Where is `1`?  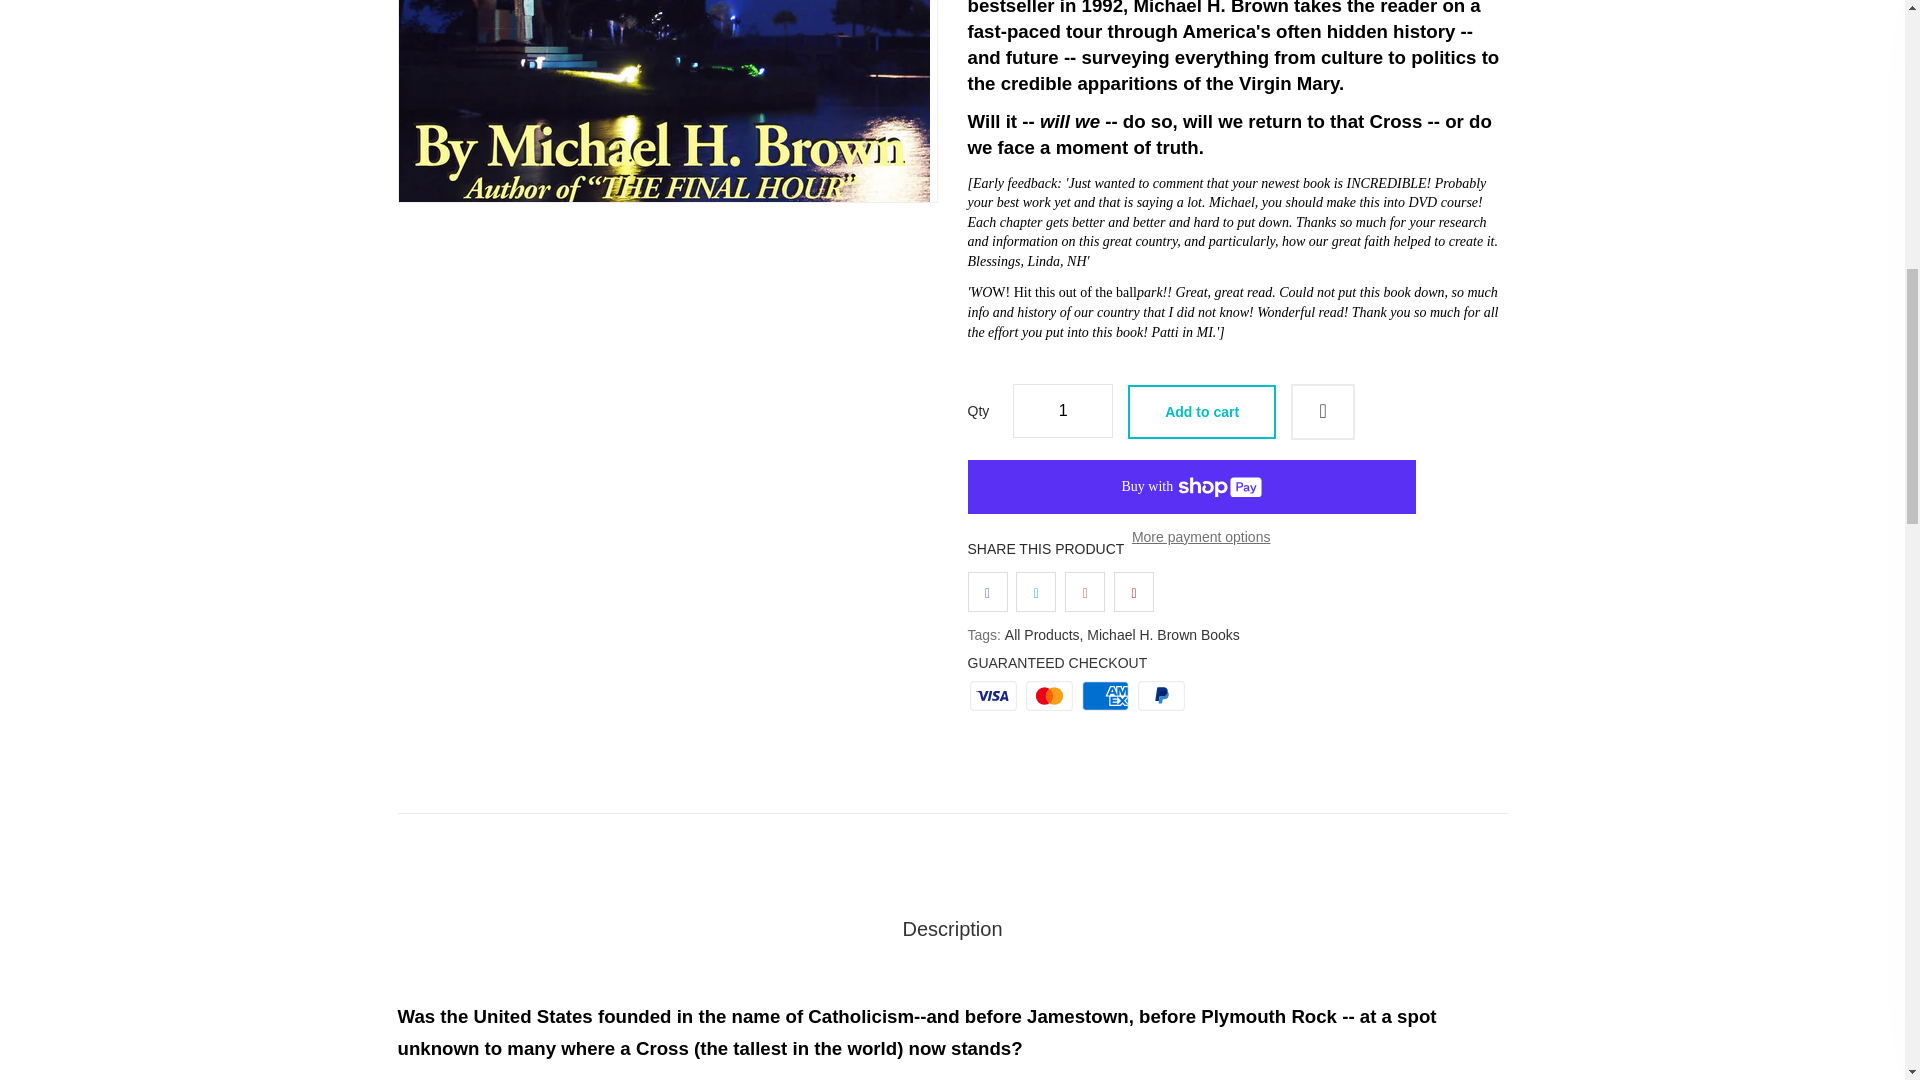
1 is located at coordinates (1063, 411).